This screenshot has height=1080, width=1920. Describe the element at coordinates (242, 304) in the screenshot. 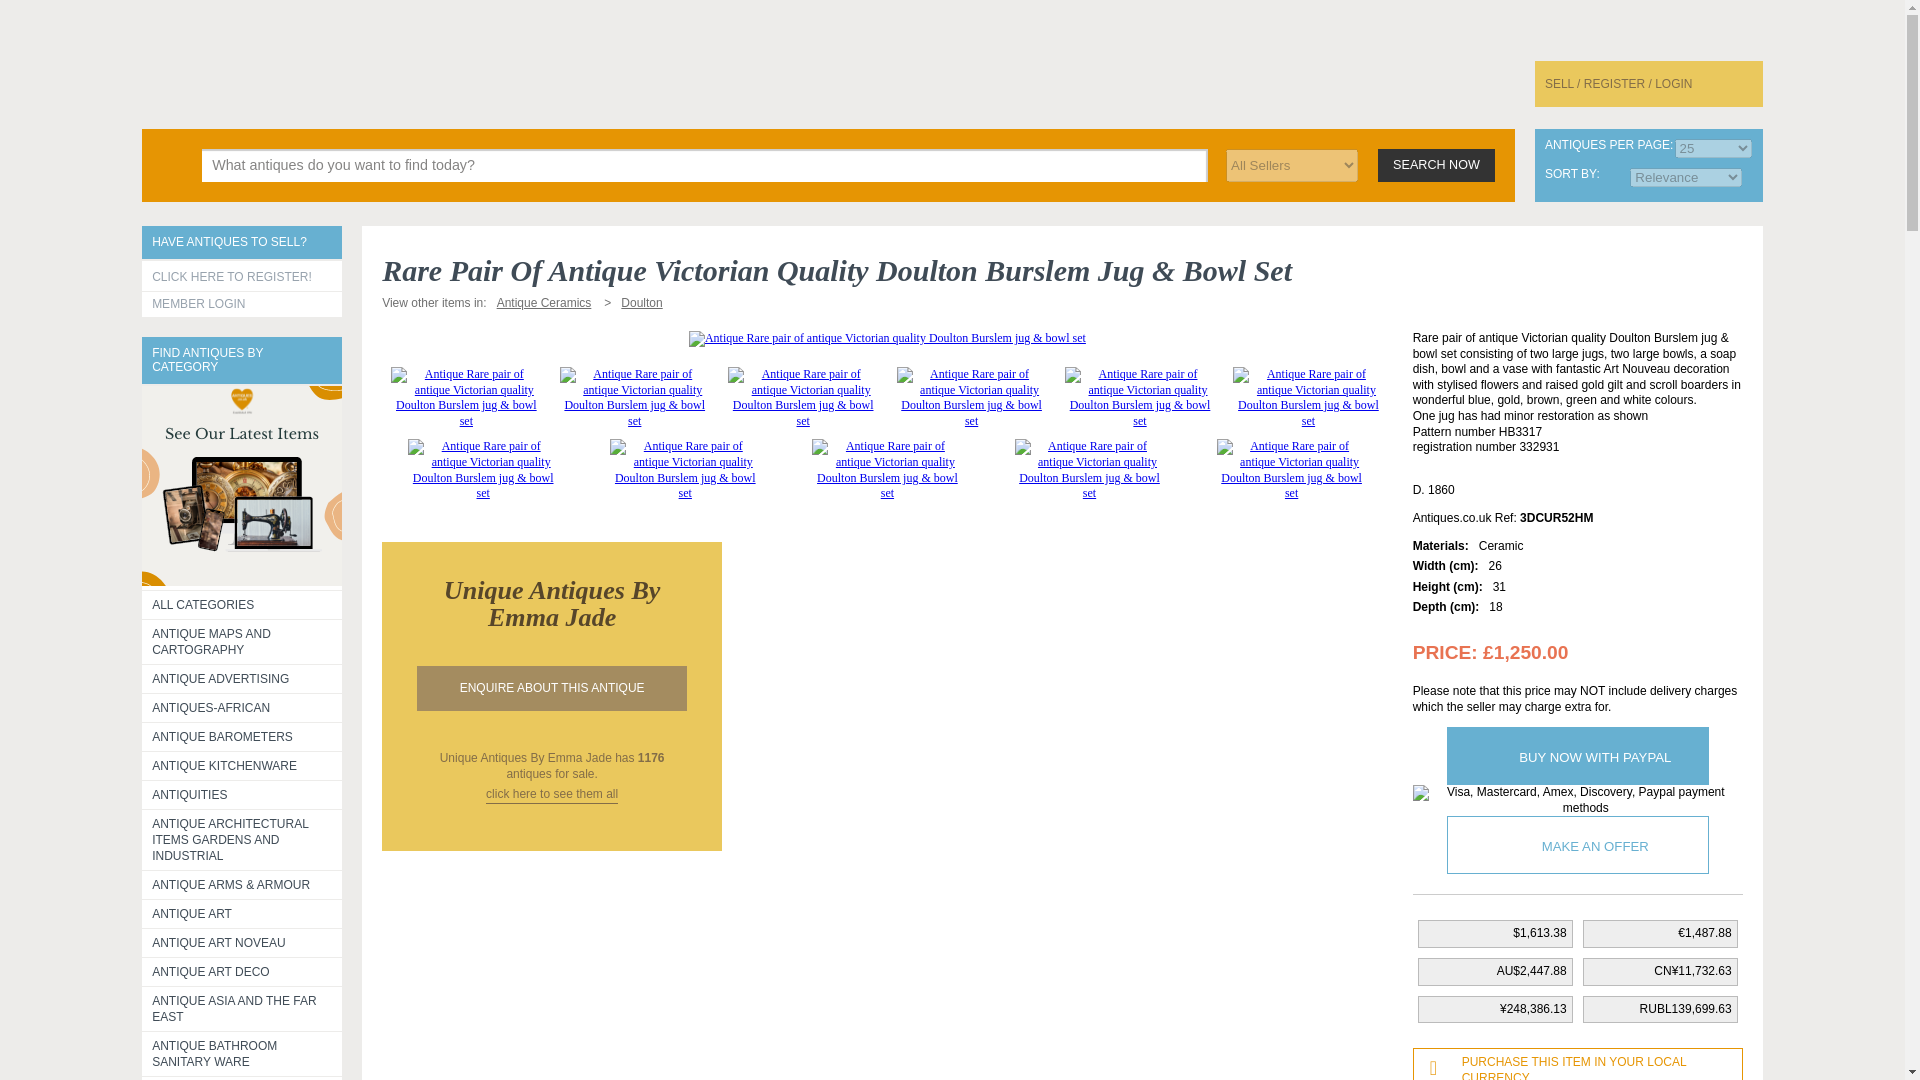

I see `MEMBER LOGIN` at that location.